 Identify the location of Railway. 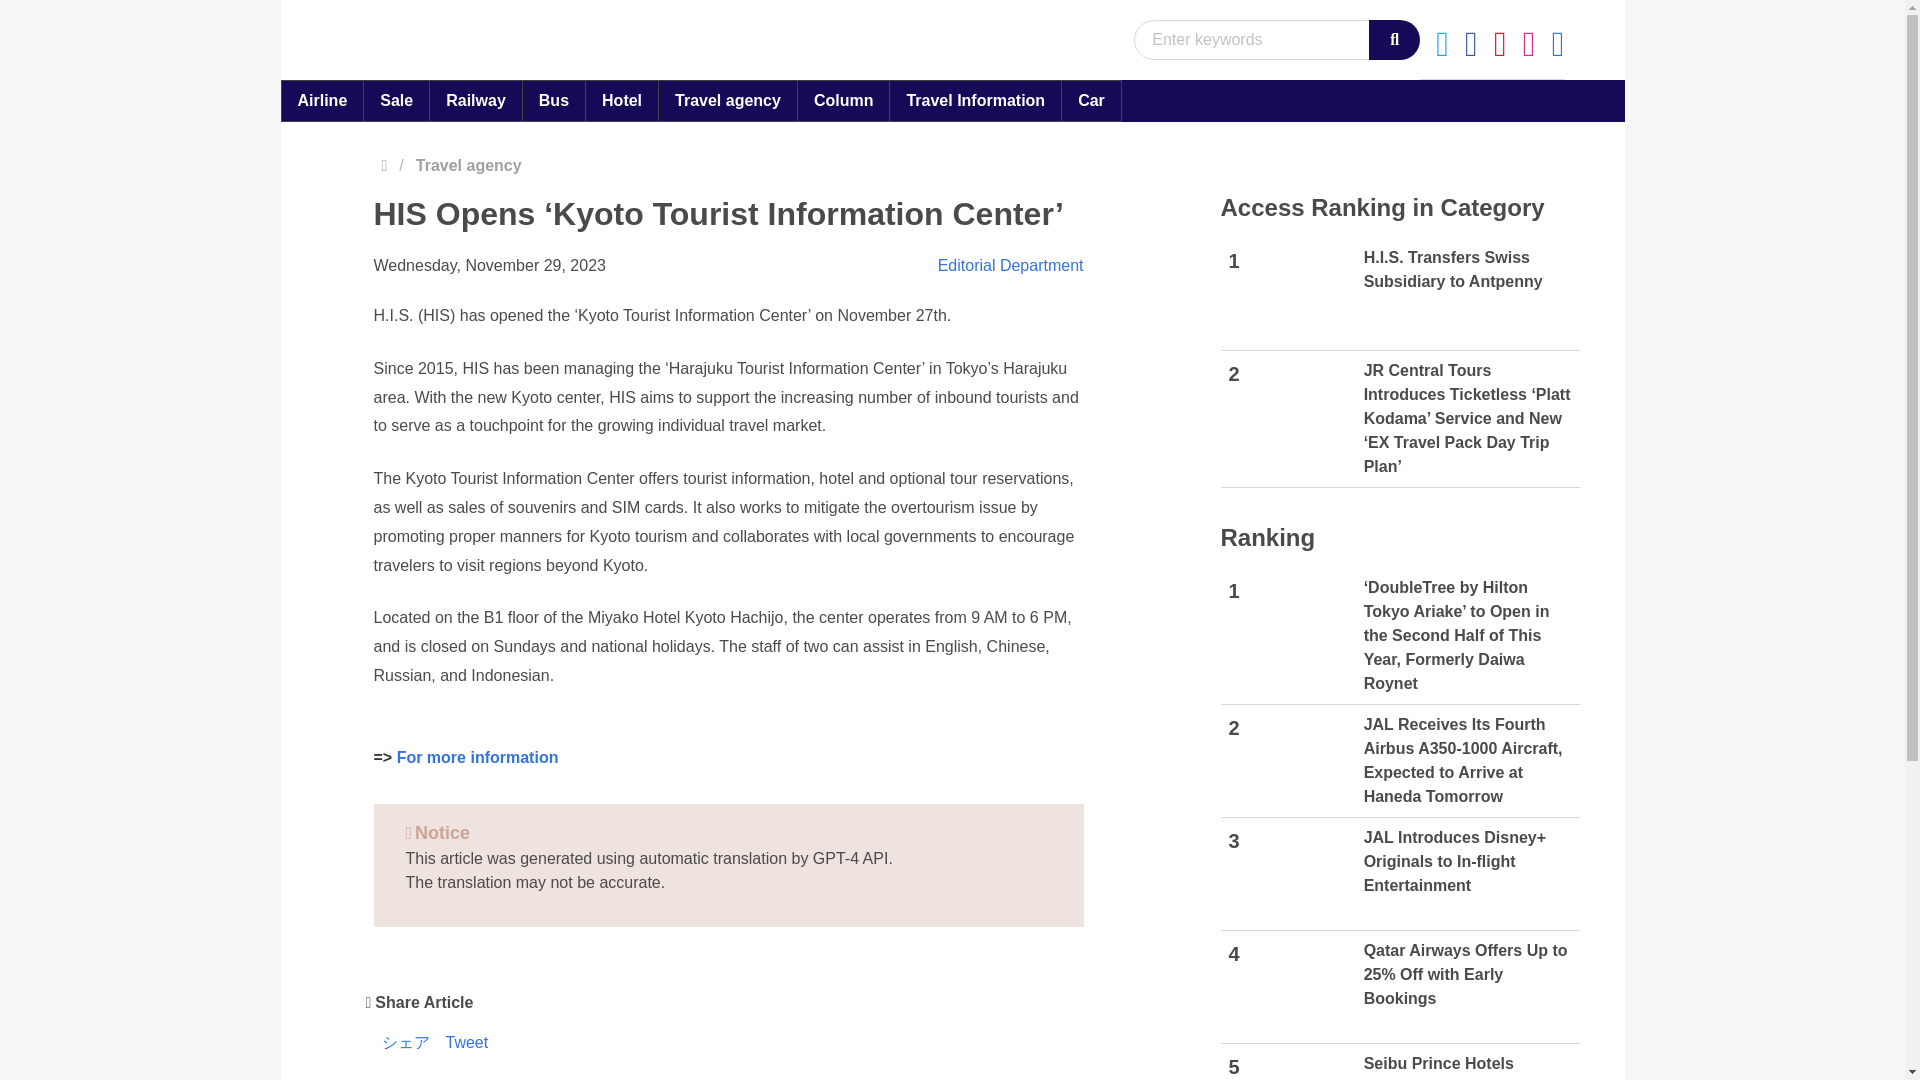
(1400, 294).